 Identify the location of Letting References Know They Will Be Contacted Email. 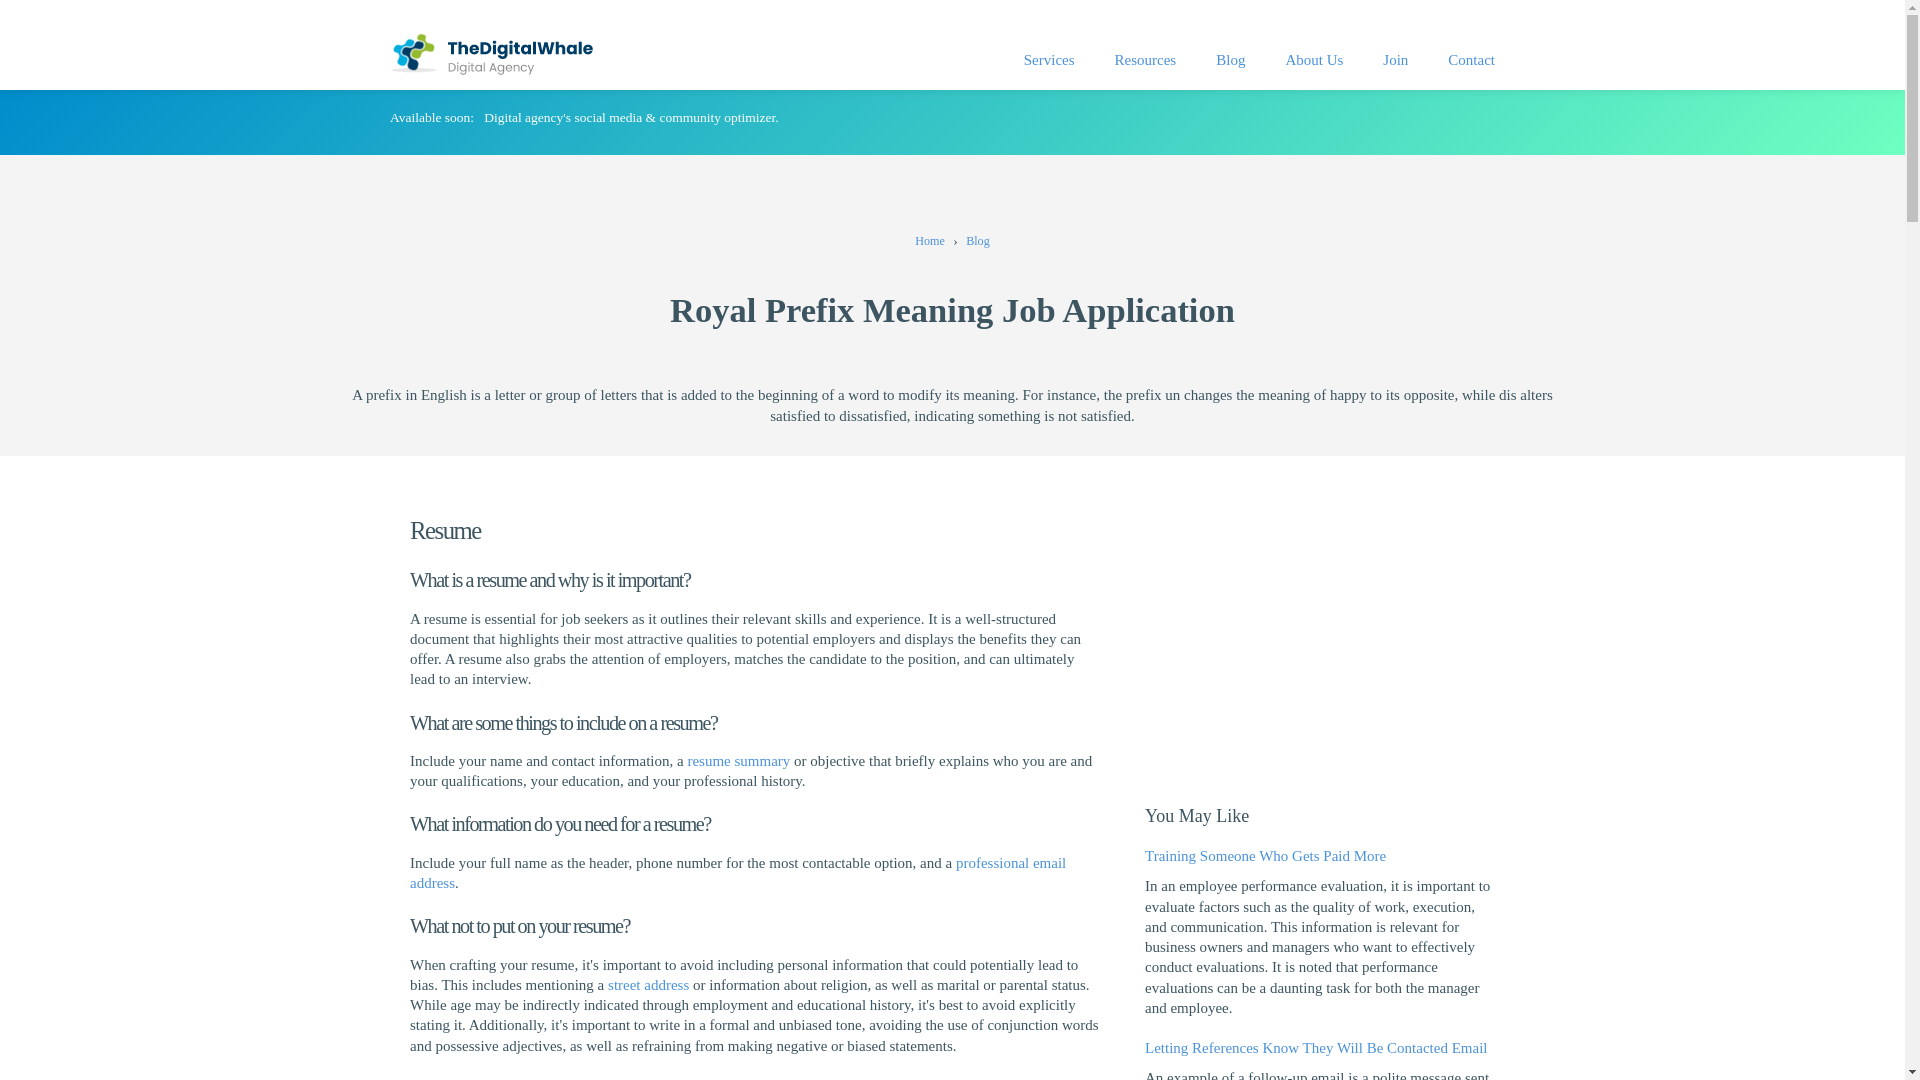
(1316, 1048).